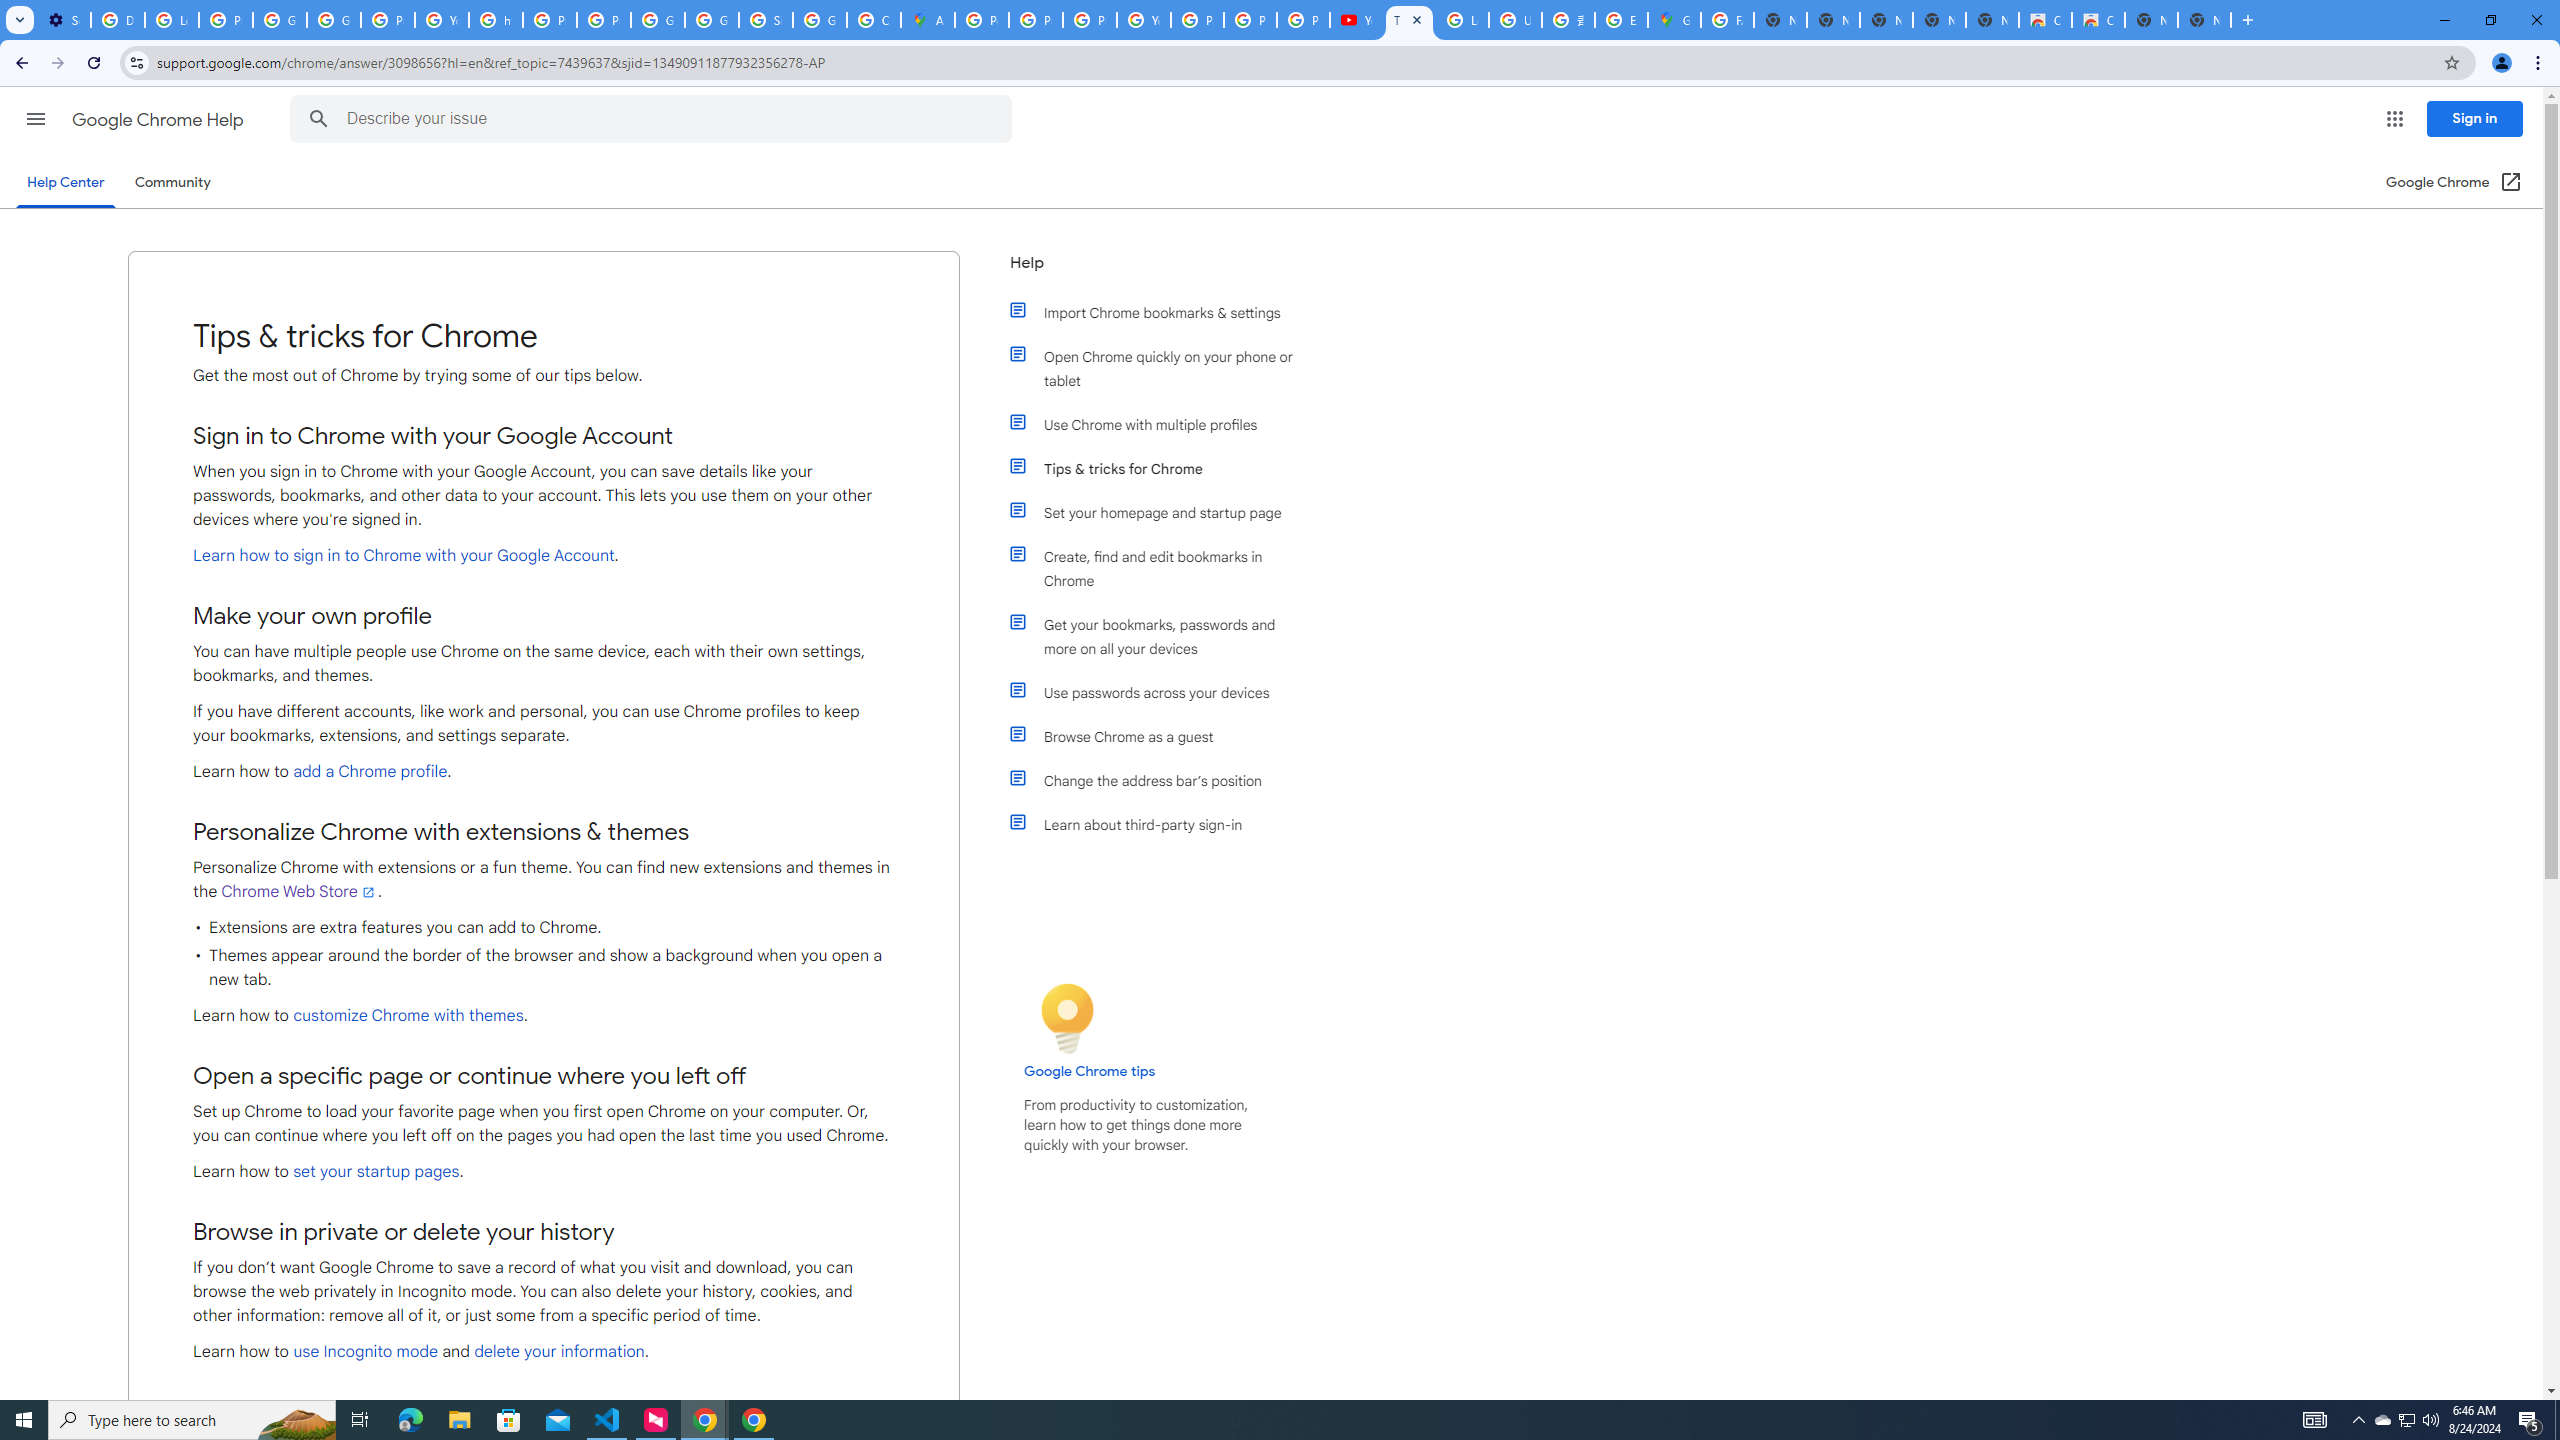 The width and height of the screenshot is (2560, 1440). Describe the element at coordinates (1622, 20) in the screenshot. I see `Explore new street-level details - Google Maps Help` at that location.